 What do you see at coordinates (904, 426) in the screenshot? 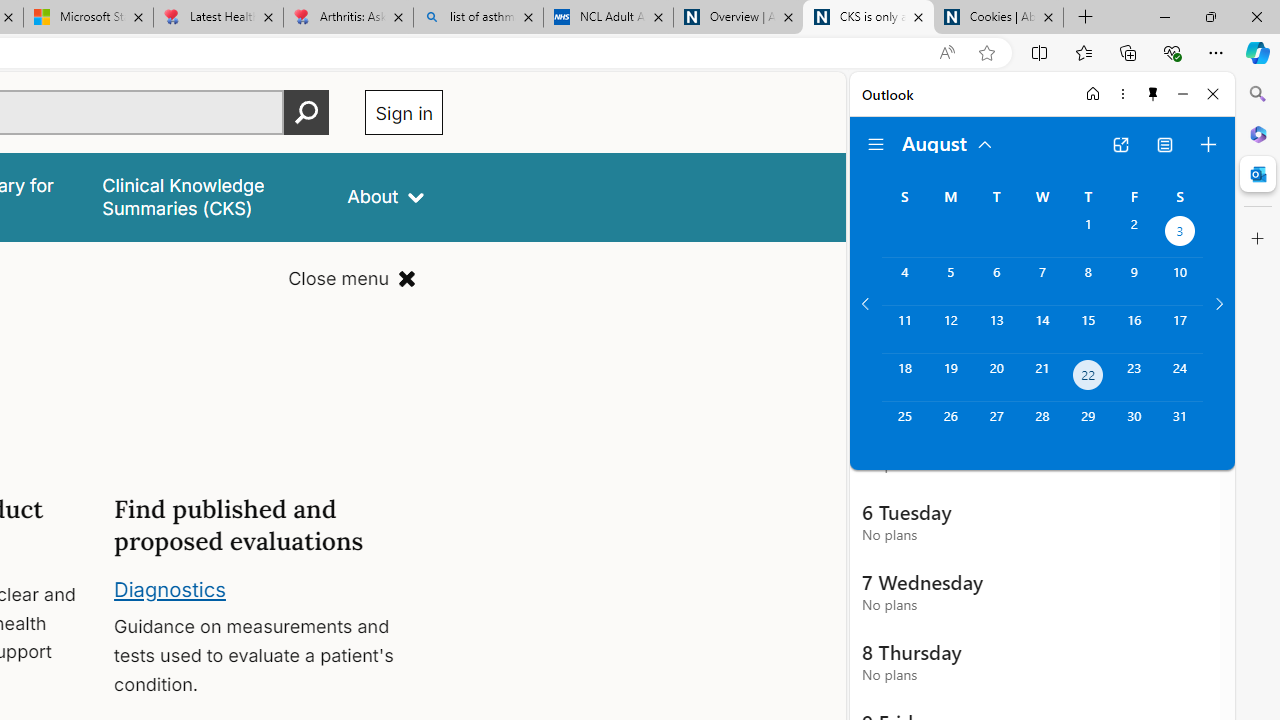
I see `Sunday, August 25, 2024. ` at bounding box center [904, 426].